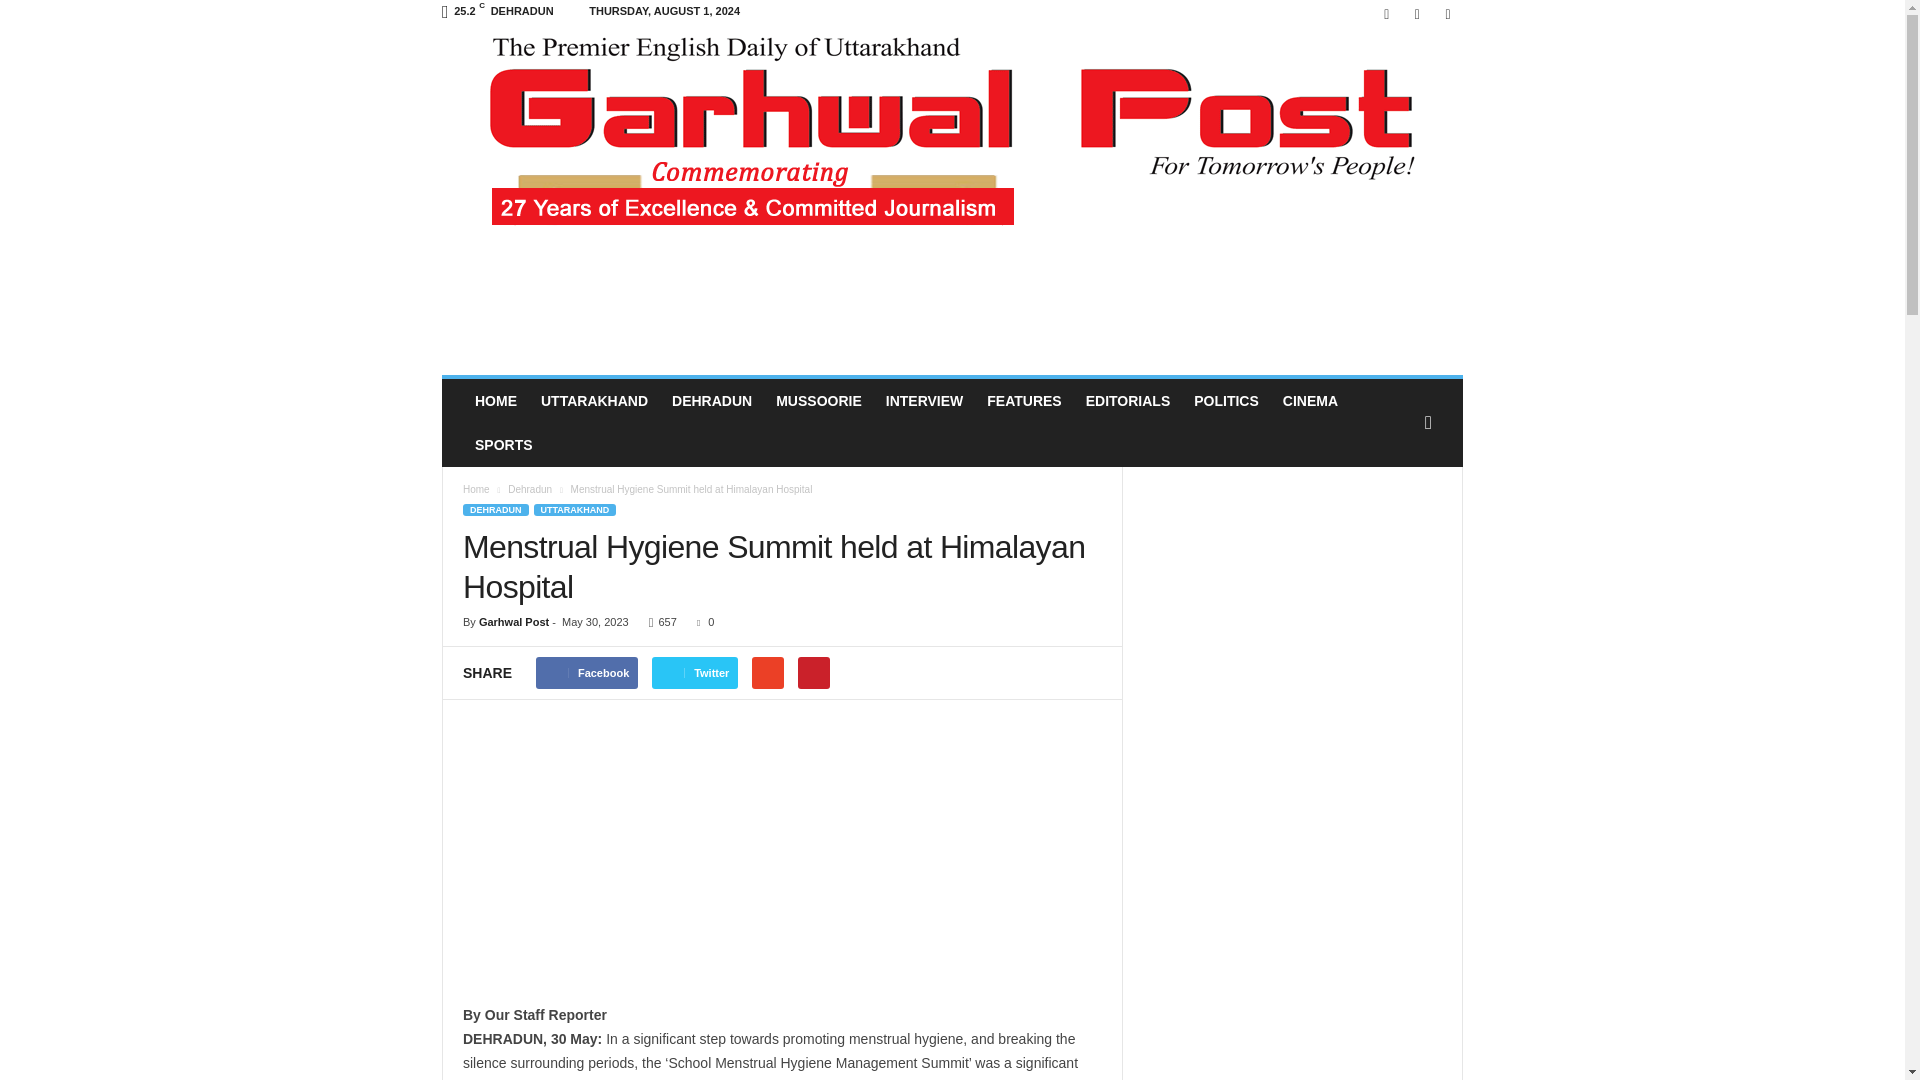 This screenshot has height=1080, width=1920. Describe the element at coordinates (1024, 401) in the screenshot. I see `FEATURES` at that location.